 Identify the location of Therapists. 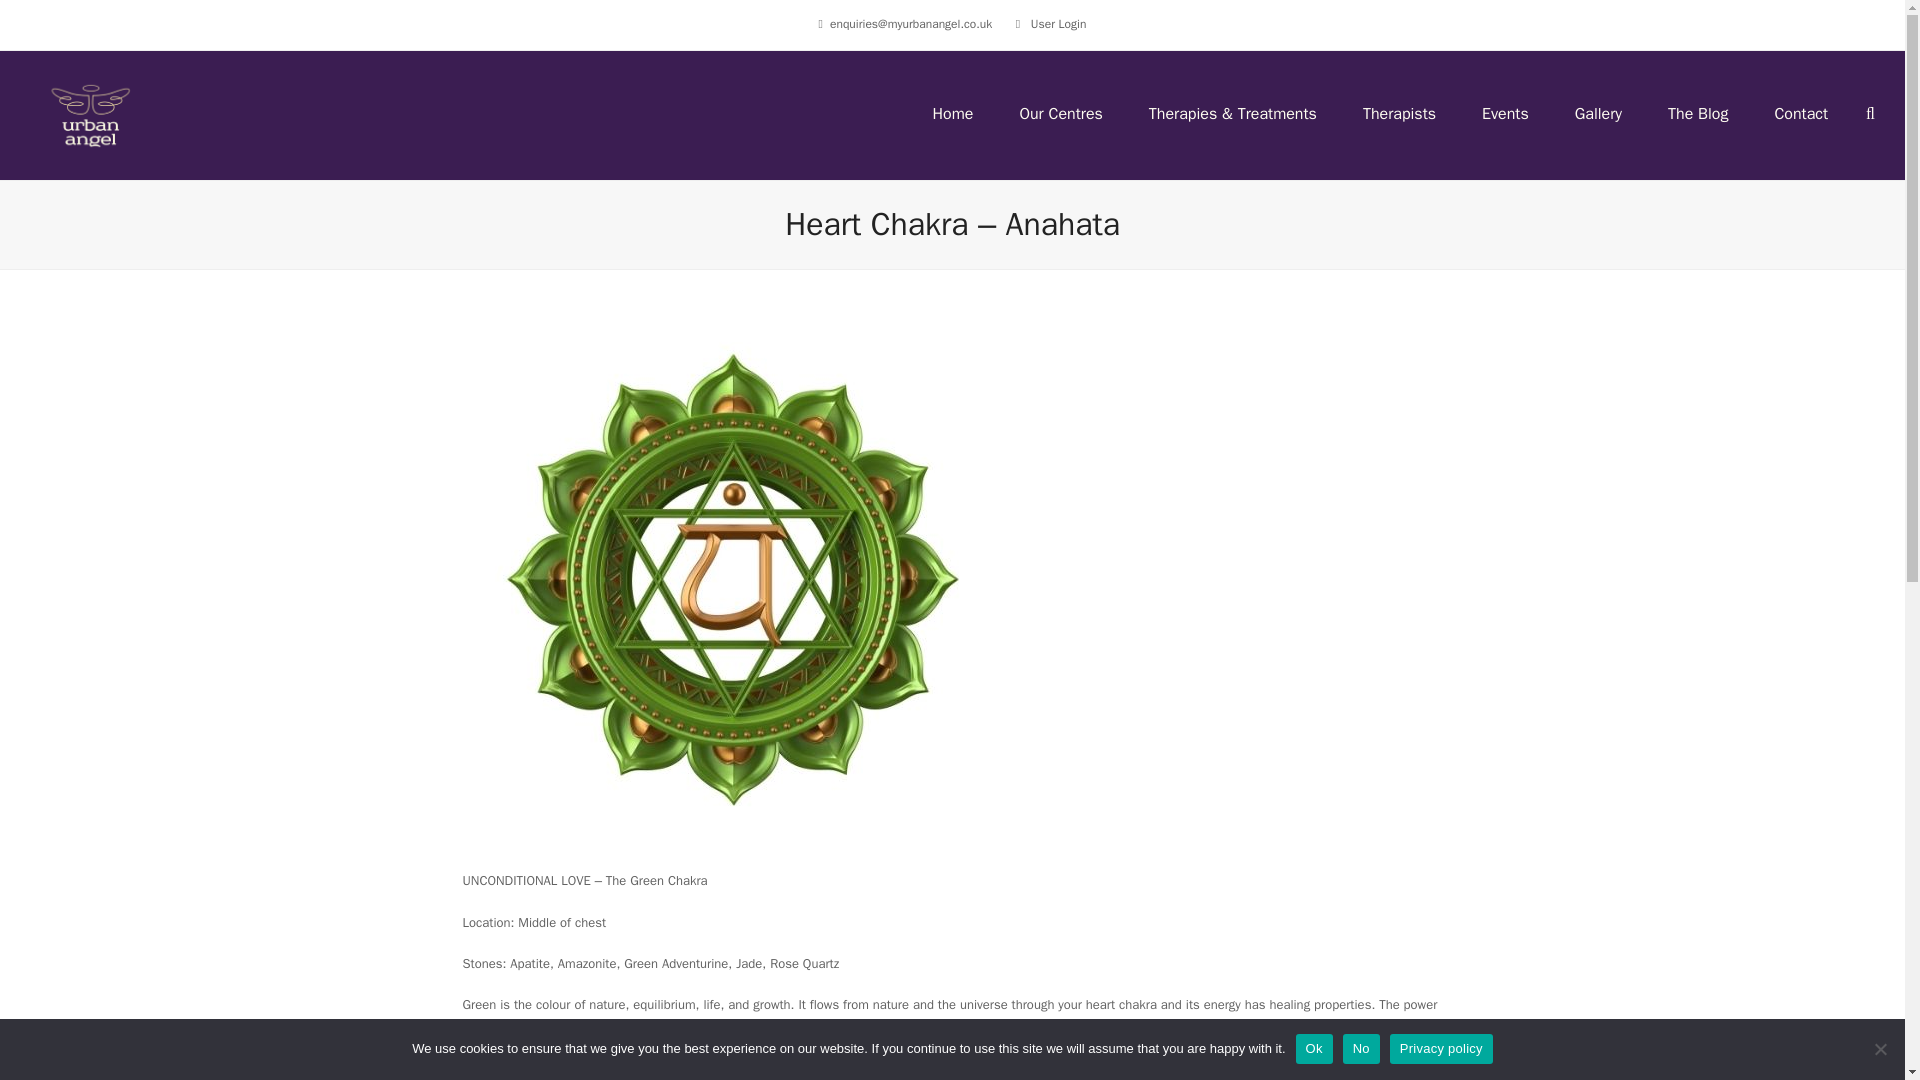
(1399, 114).